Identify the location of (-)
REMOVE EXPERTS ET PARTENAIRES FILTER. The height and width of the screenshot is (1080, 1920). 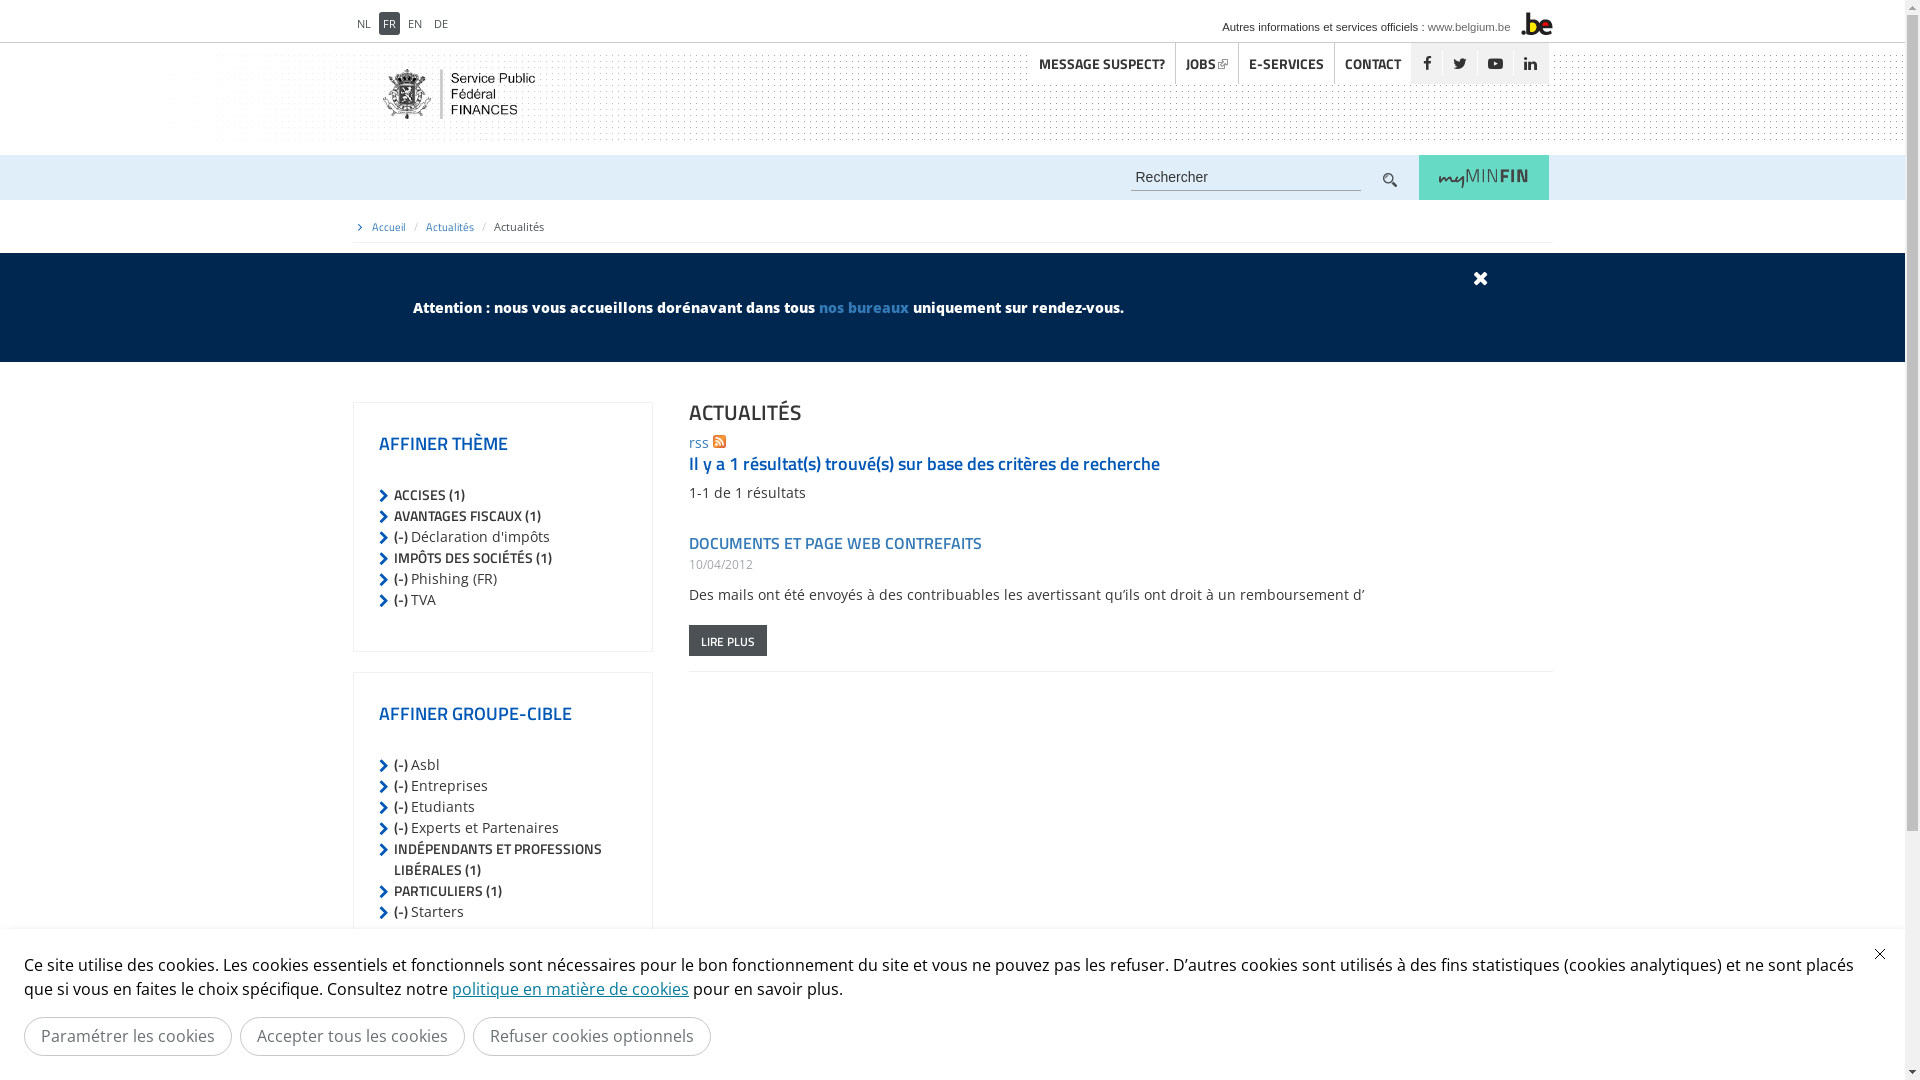
(402, 826).